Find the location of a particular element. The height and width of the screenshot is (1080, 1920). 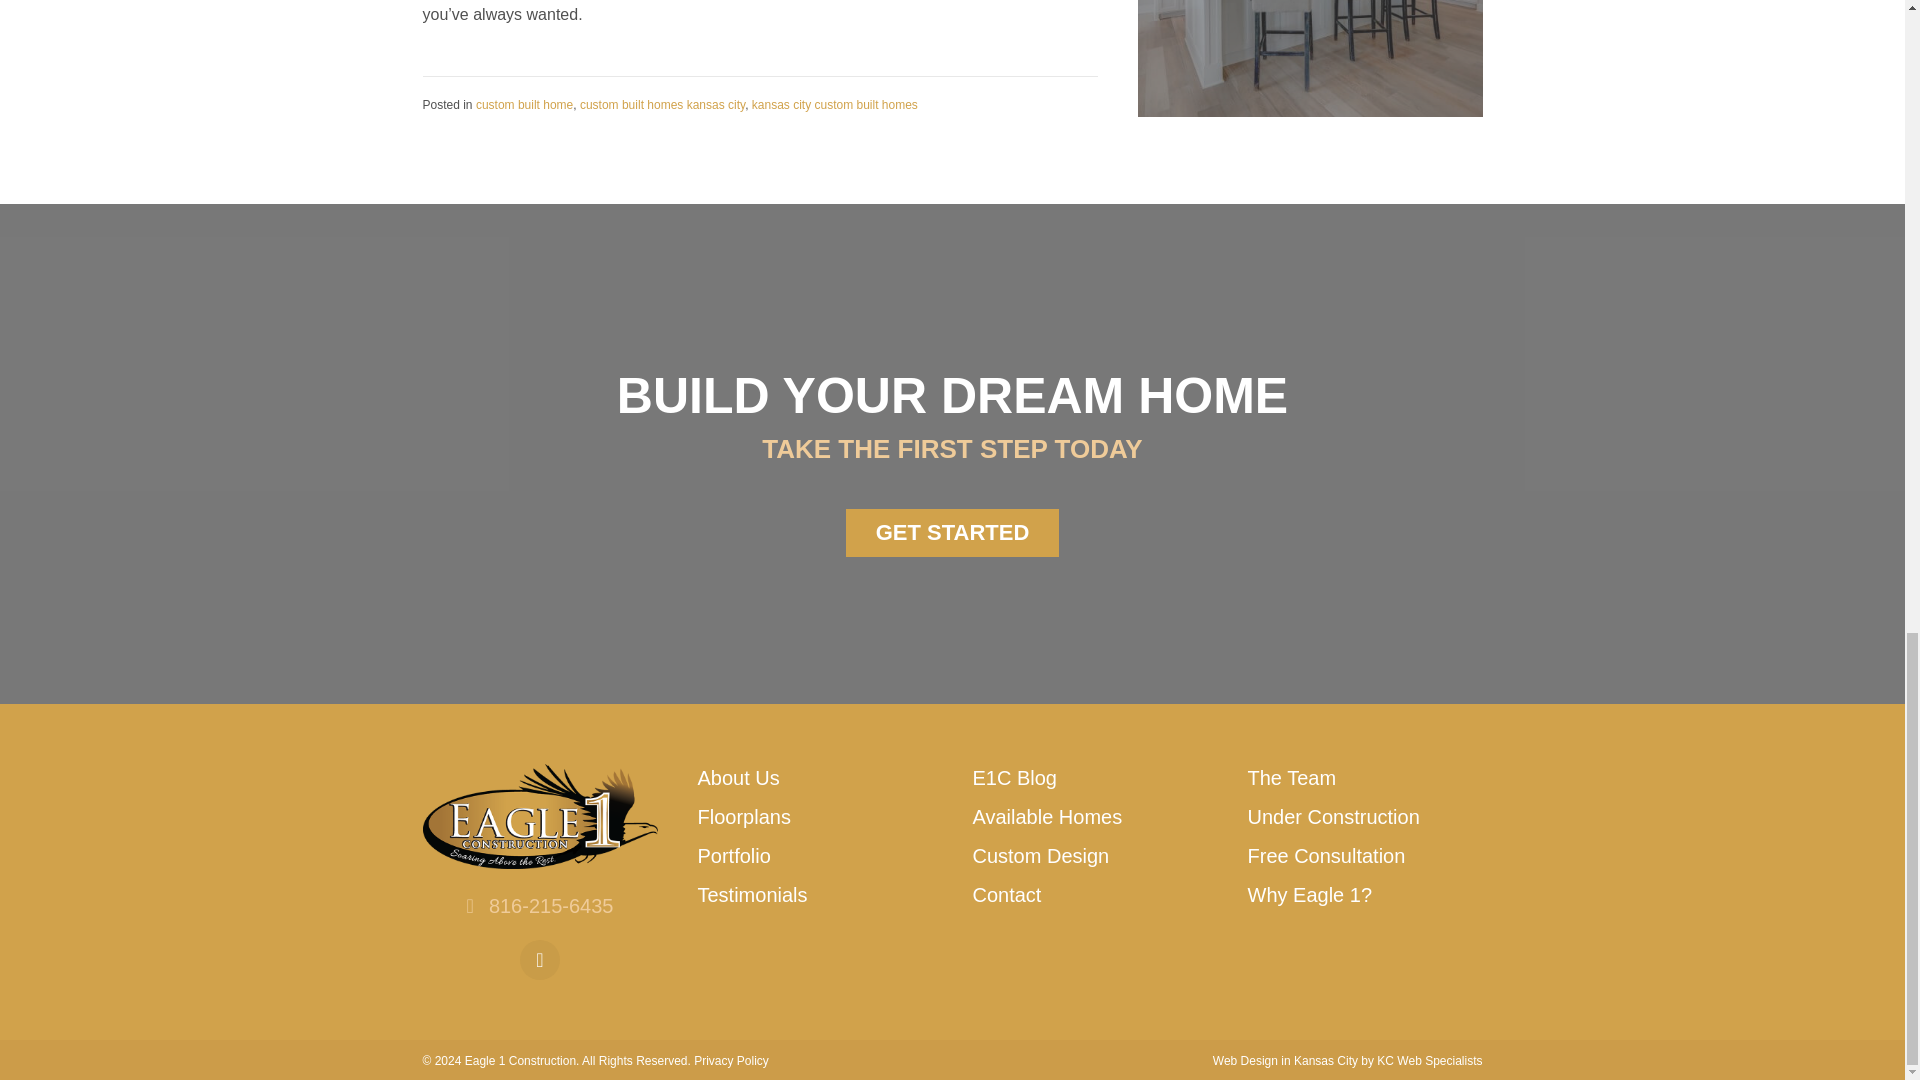

816-215-6435 is located at coordinates (552, 906).